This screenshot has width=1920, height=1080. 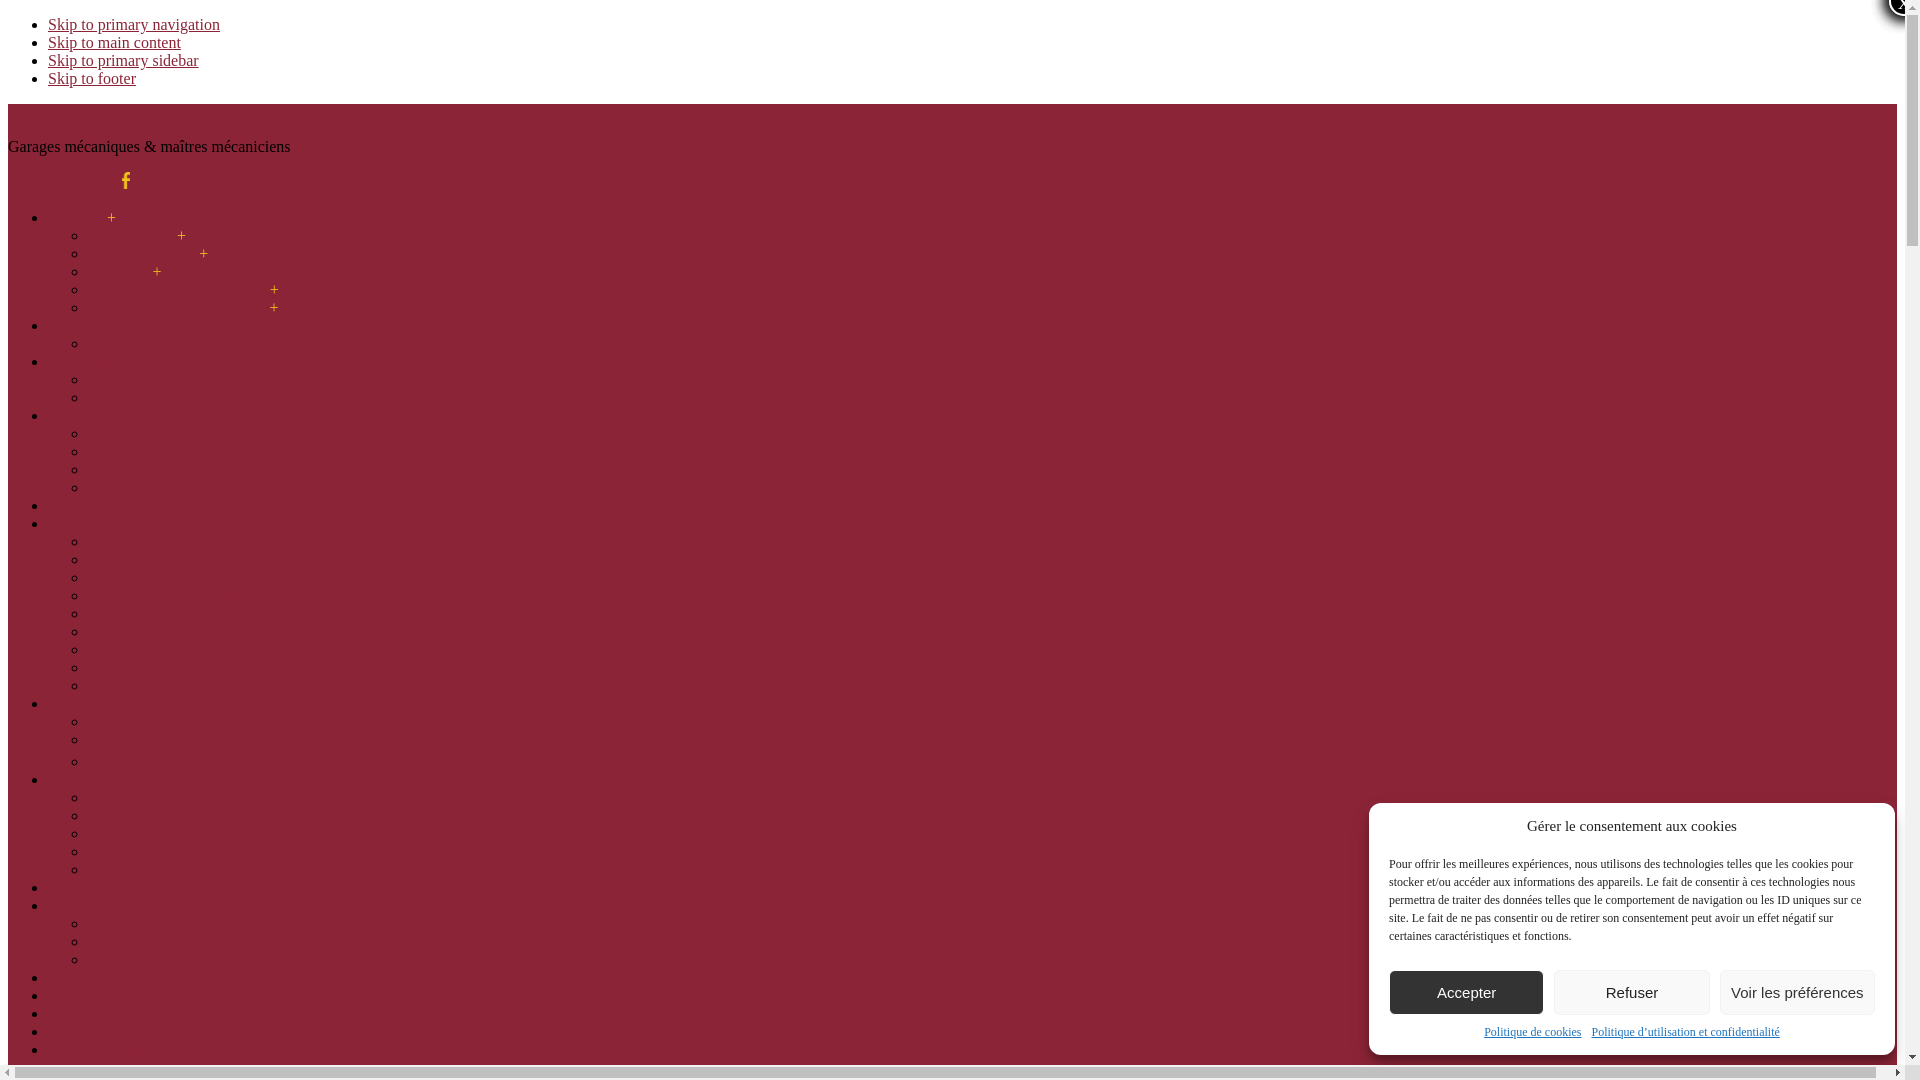 I want to click on Garanties et avantages, so click(x=120, y=780).